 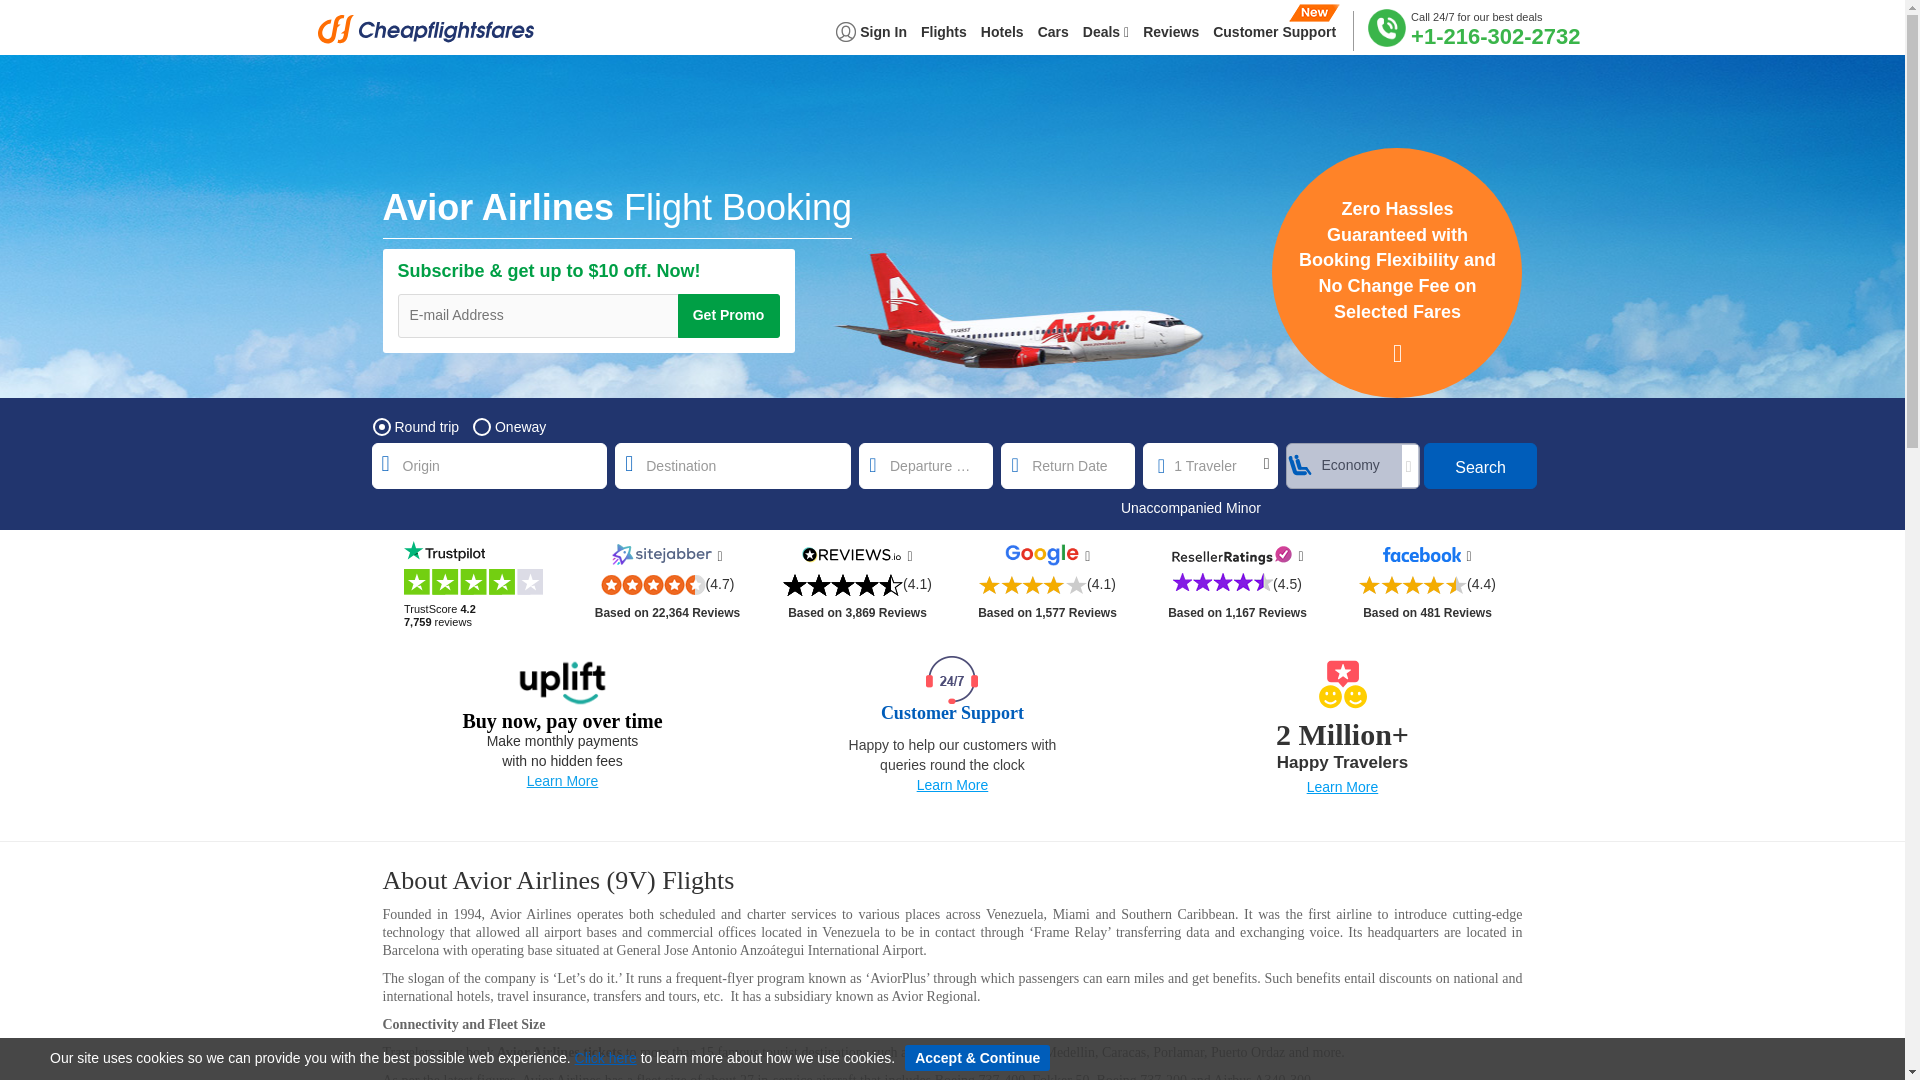 What do you see at coordinates (432, 35) in the screenshot?
I see `Cheapflightsfares` at bounding box center [432, 35].